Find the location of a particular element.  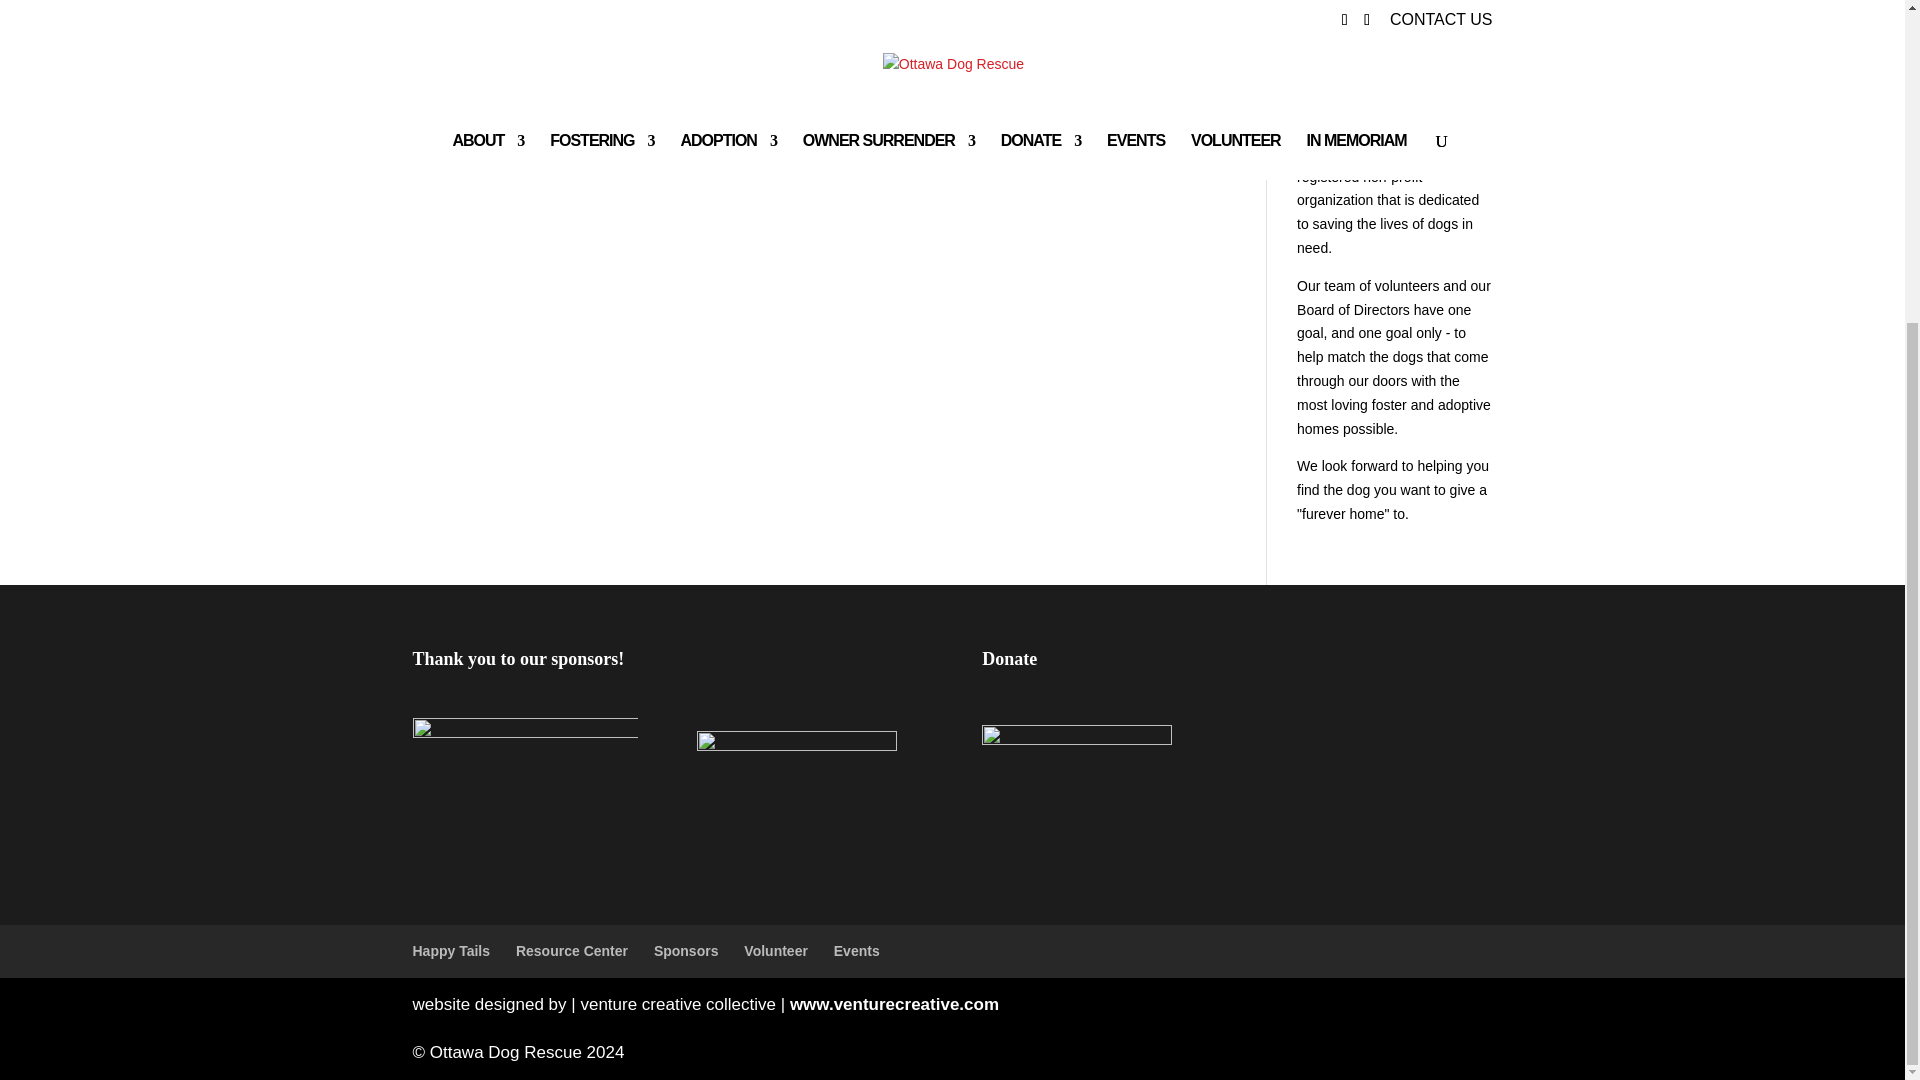

donation is located at coordinates (1324, 28).